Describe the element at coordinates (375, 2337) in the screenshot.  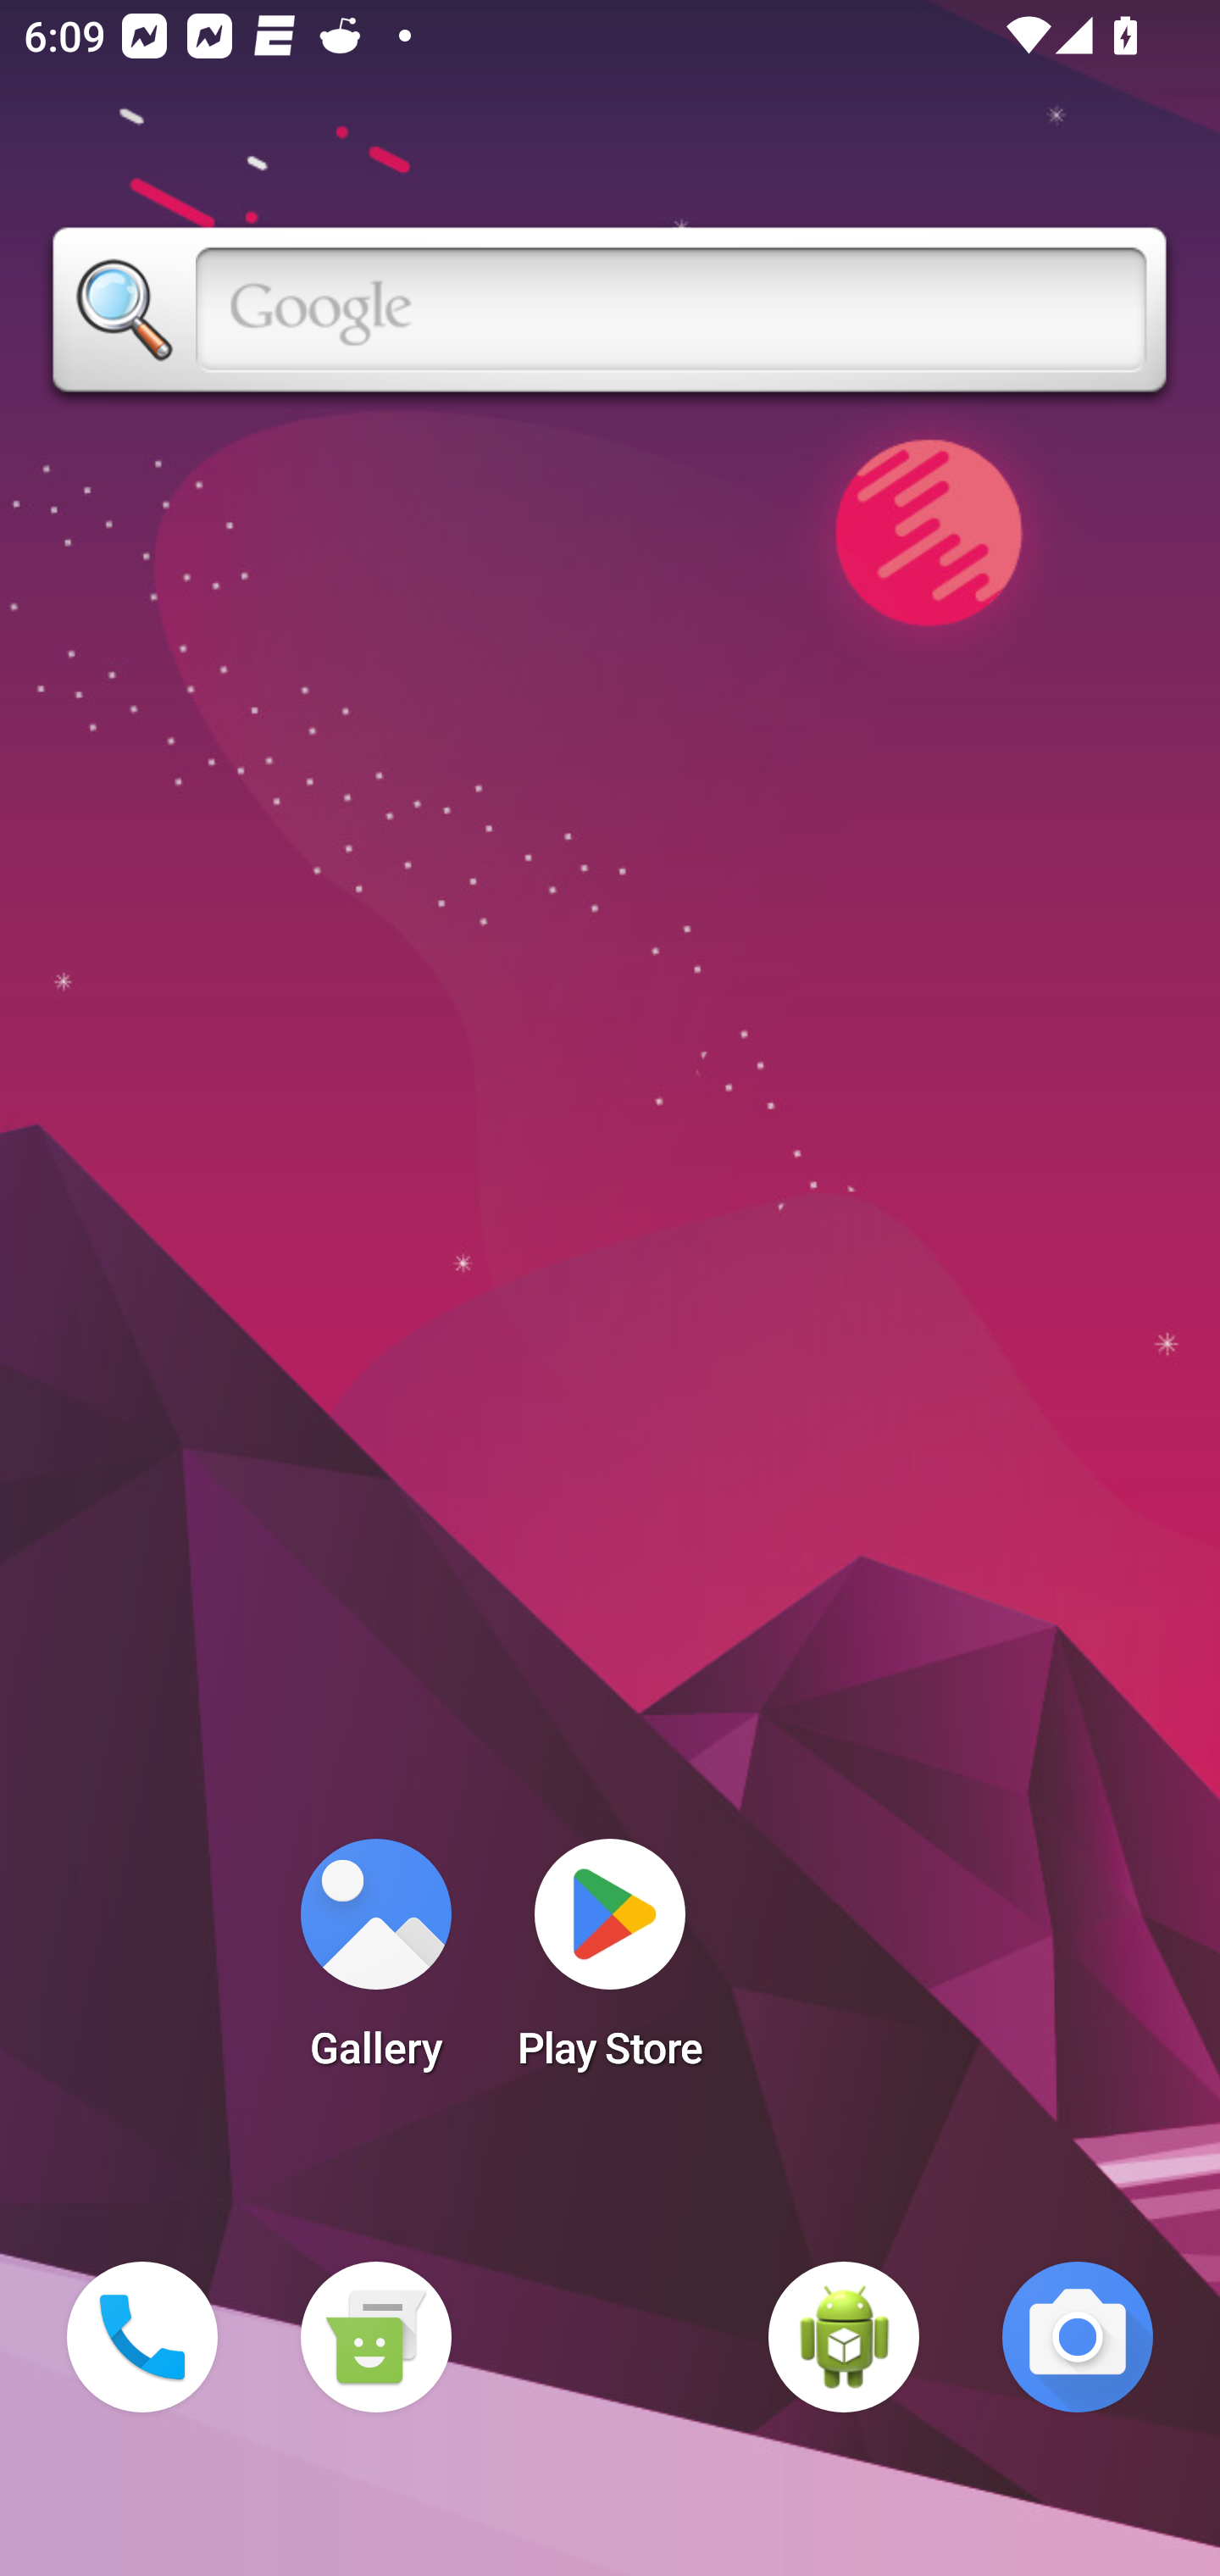
I see `Messaging` at that location.